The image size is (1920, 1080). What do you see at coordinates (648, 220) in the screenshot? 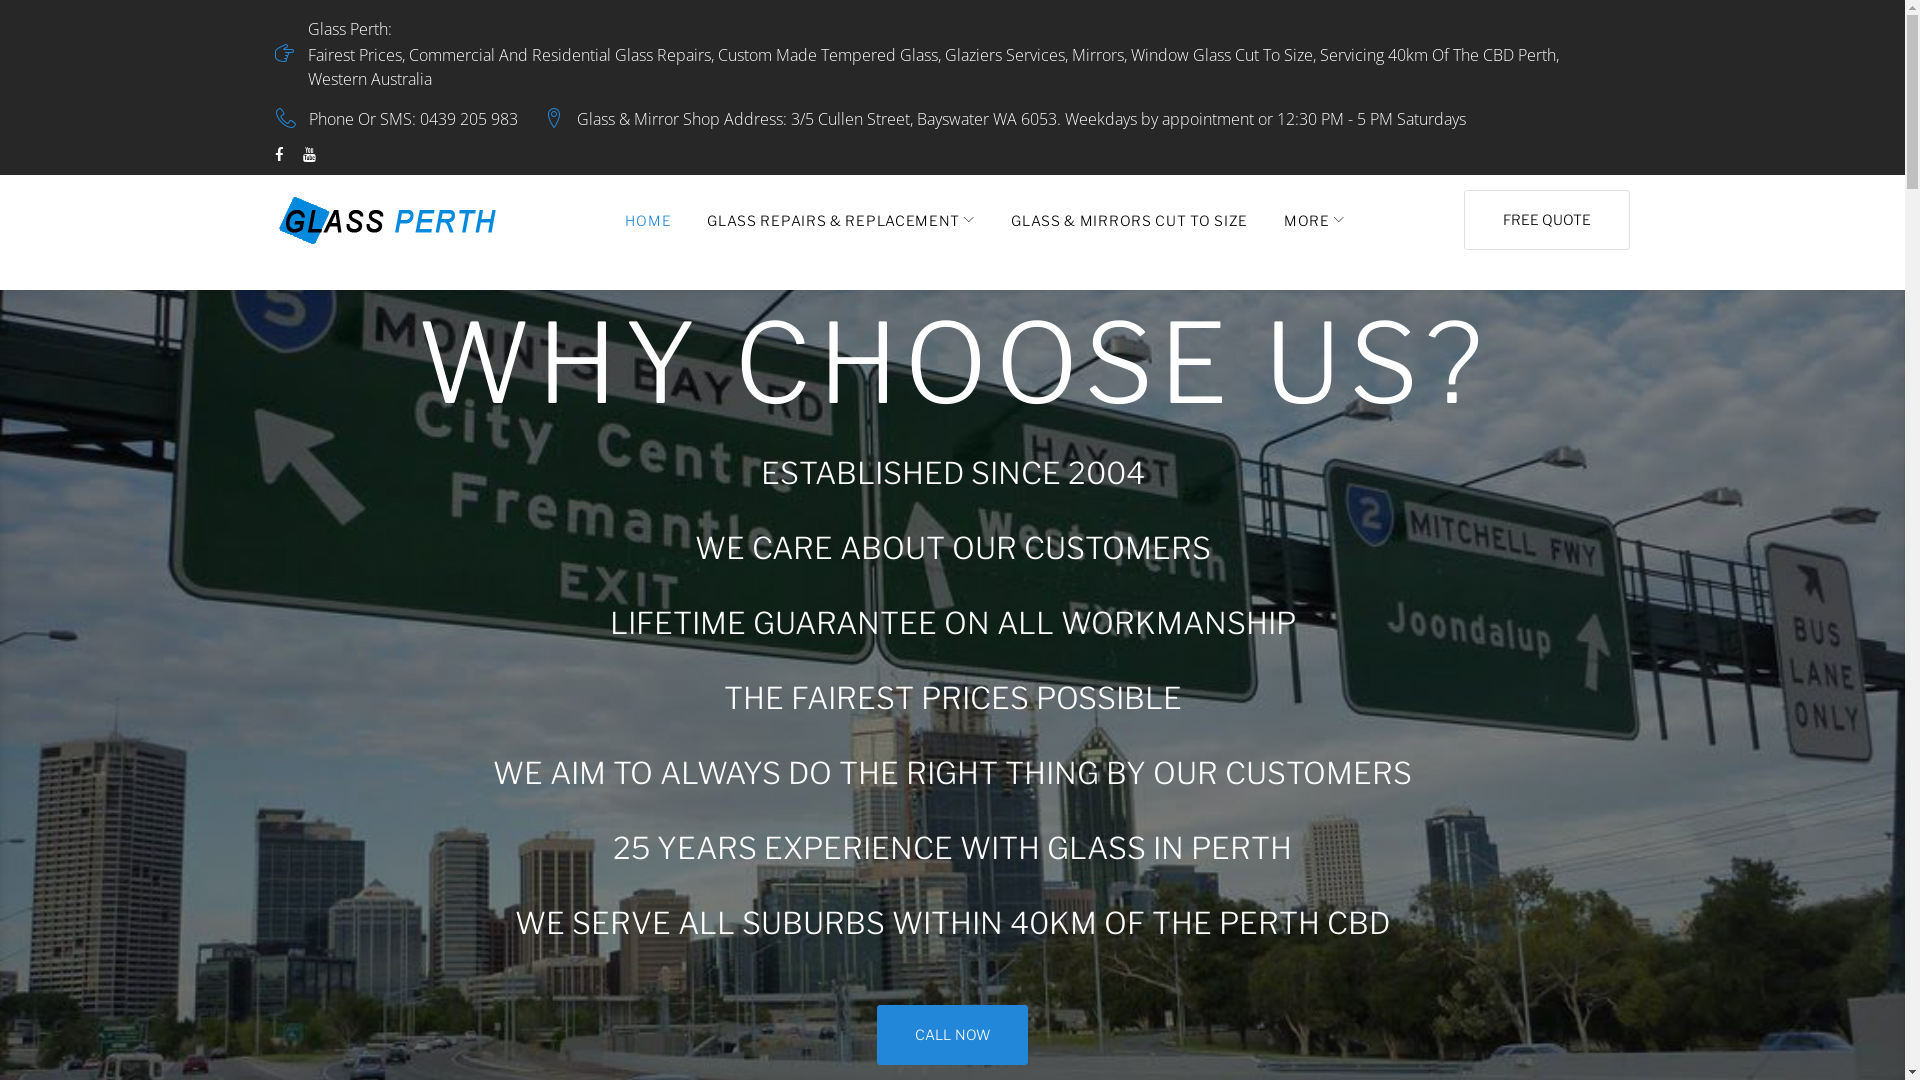
I see `HOME` at bounding box center [648, 220].